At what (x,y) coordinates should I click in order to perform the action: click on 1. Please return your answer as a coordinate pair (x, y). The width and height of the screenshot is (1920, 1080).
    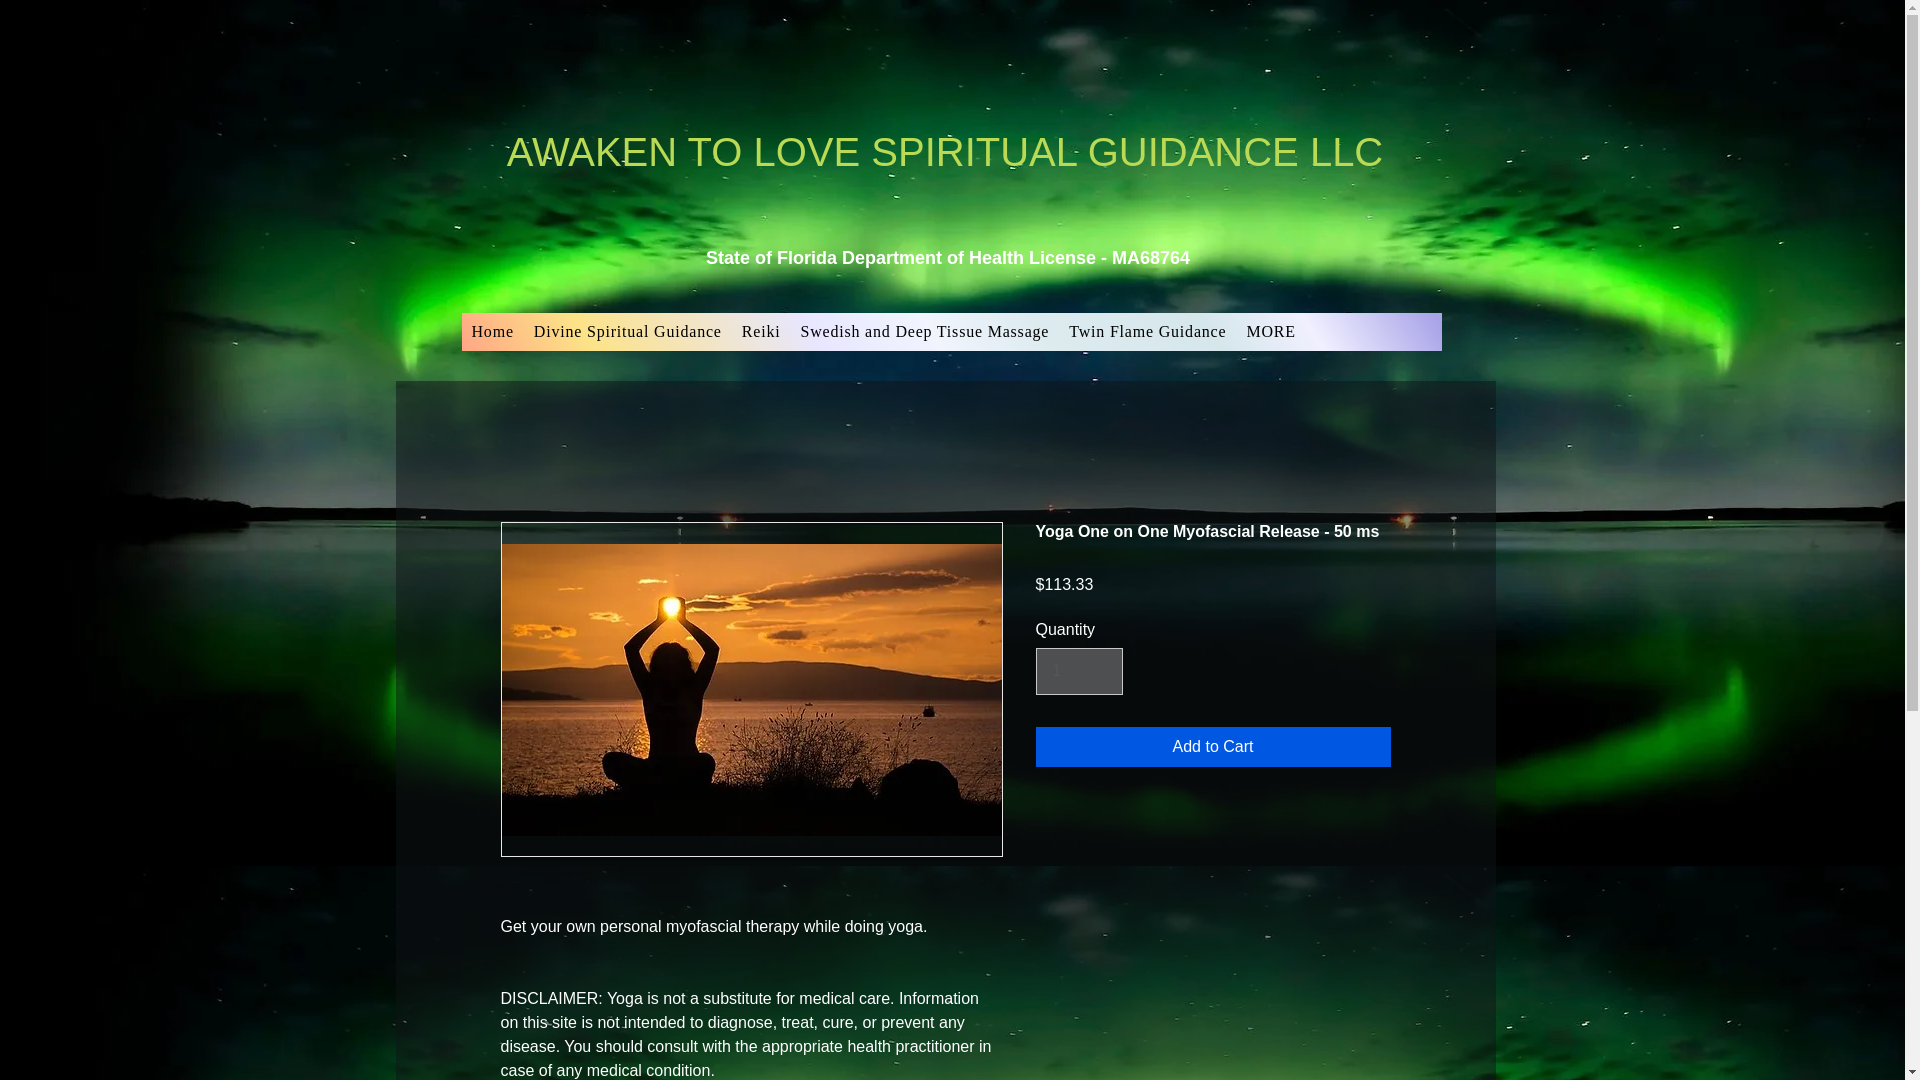
    Looking at the image, I should click on (1080, 671).